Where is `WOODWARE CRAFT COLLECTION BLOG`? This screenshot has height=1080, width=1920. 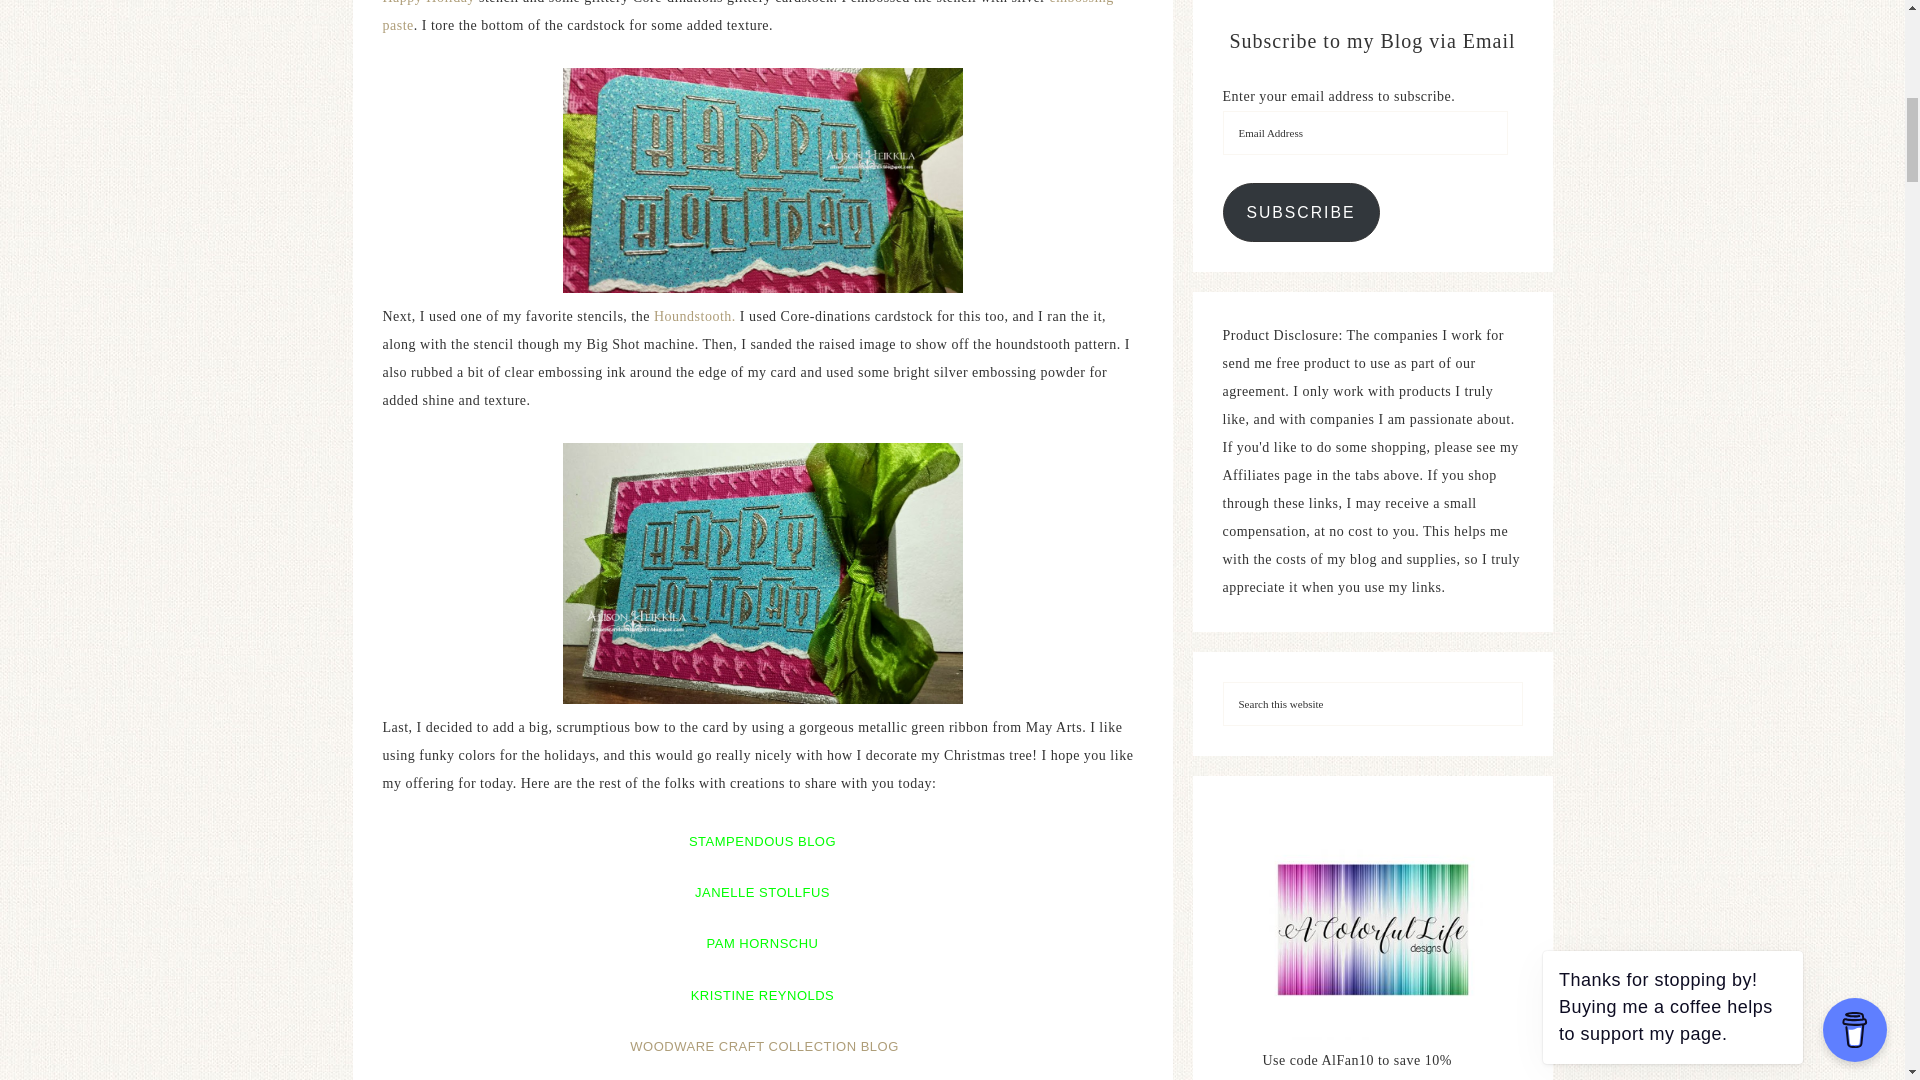 WOODWARE CRAFT COLLECTION BLOG is located at coordinates (764, 1046).